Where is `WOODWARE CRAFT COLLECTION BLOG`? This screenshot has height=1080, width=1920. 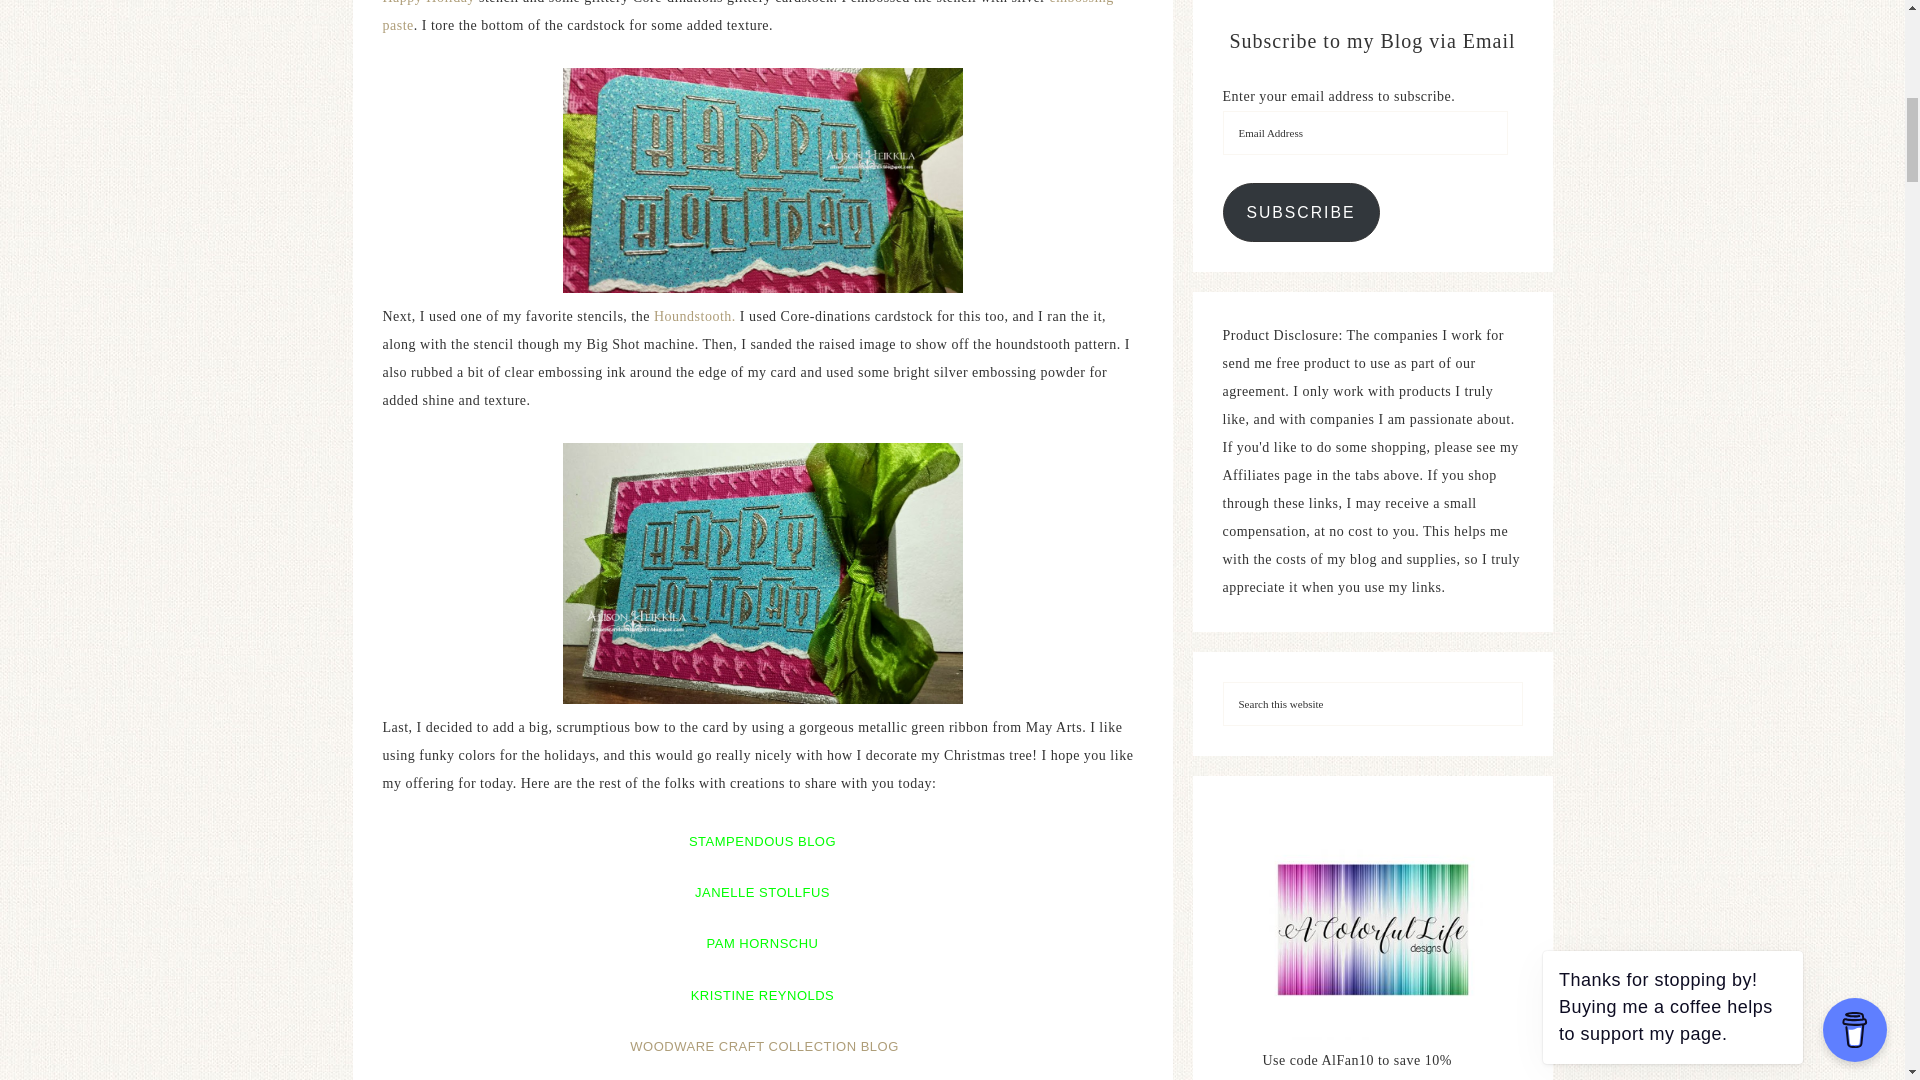 WOODWARE CRAFT COLLECTION BLOG is located at coordinates (764, 1046).